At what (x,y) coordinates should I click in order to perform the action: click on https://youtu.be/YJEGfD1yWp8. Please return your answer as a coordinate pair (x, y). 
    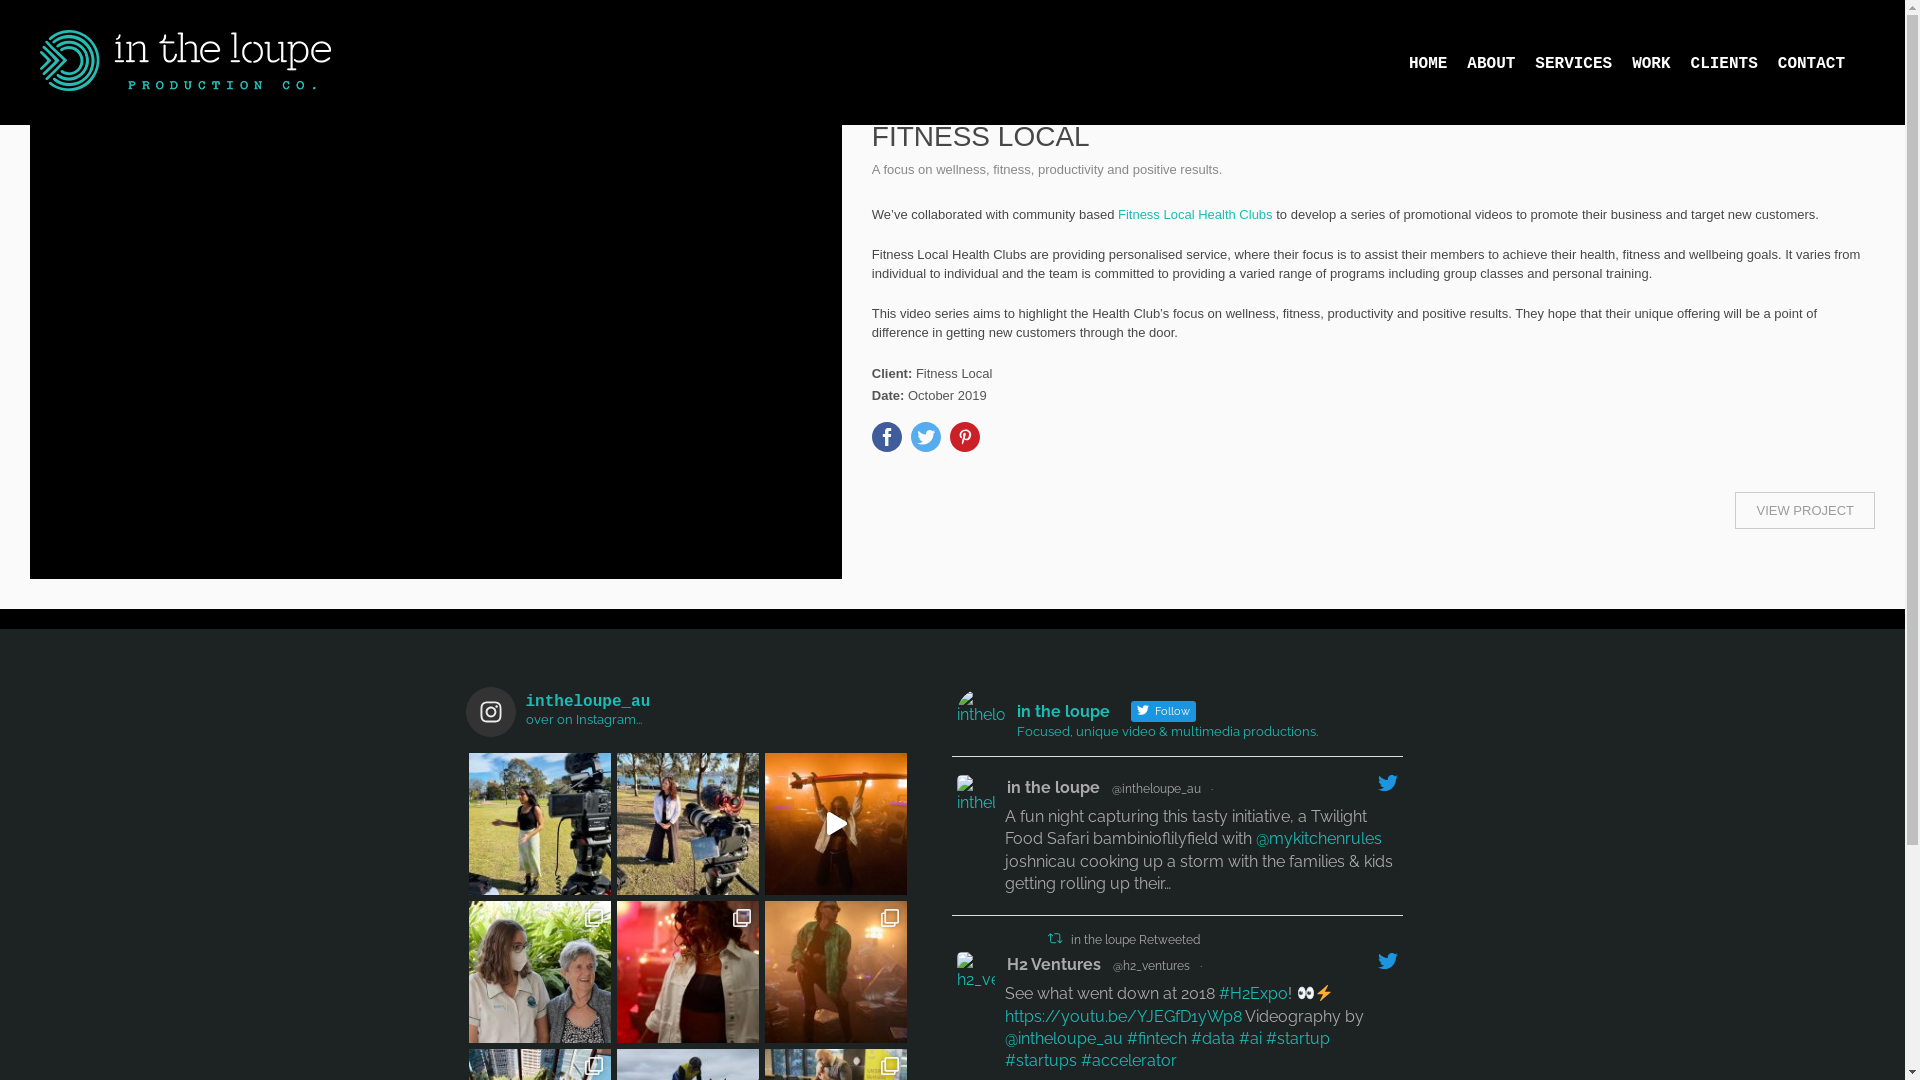
    Looking at the image, I should click on (1124, 1016).